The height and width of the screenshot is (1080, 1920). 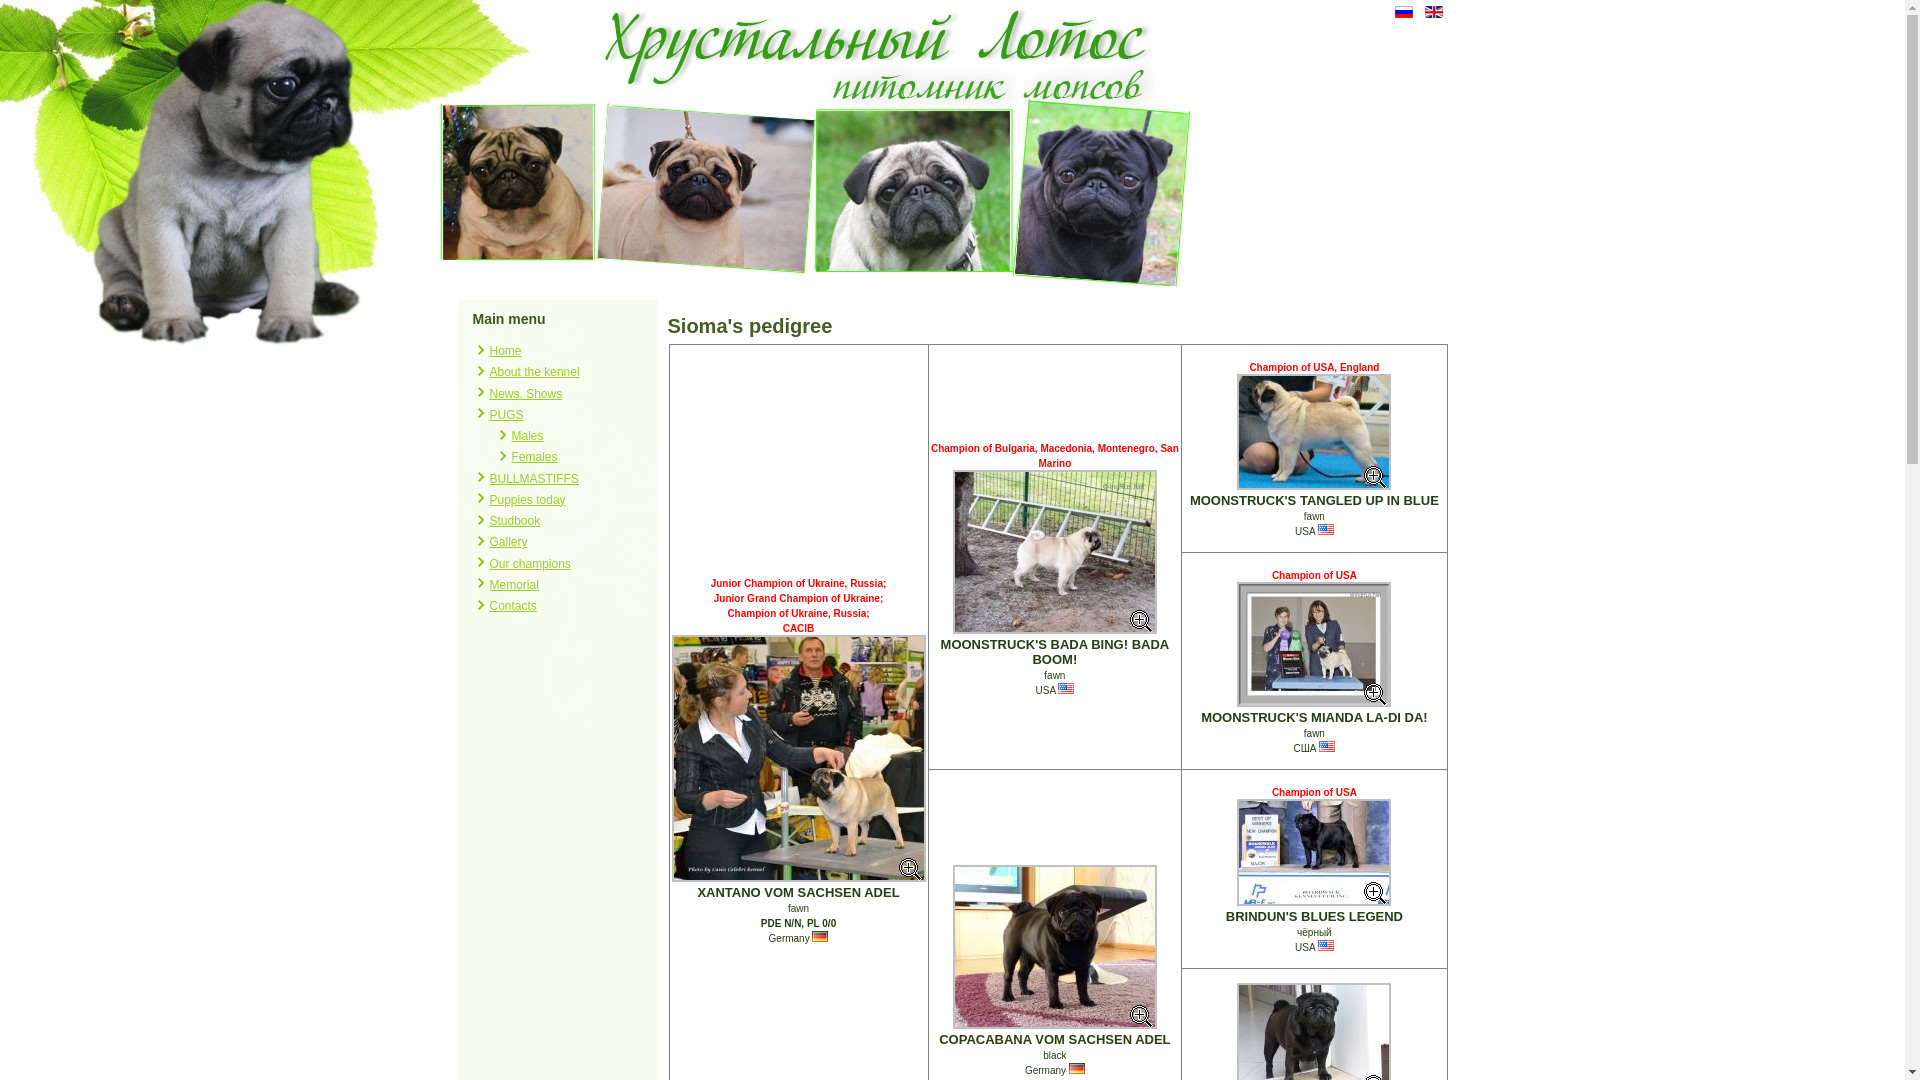 What do you see at coordinates (799, 758) in the screenshot?
I see `Xantano Vom Sachsen Adel` at bounding box center [799, 758].